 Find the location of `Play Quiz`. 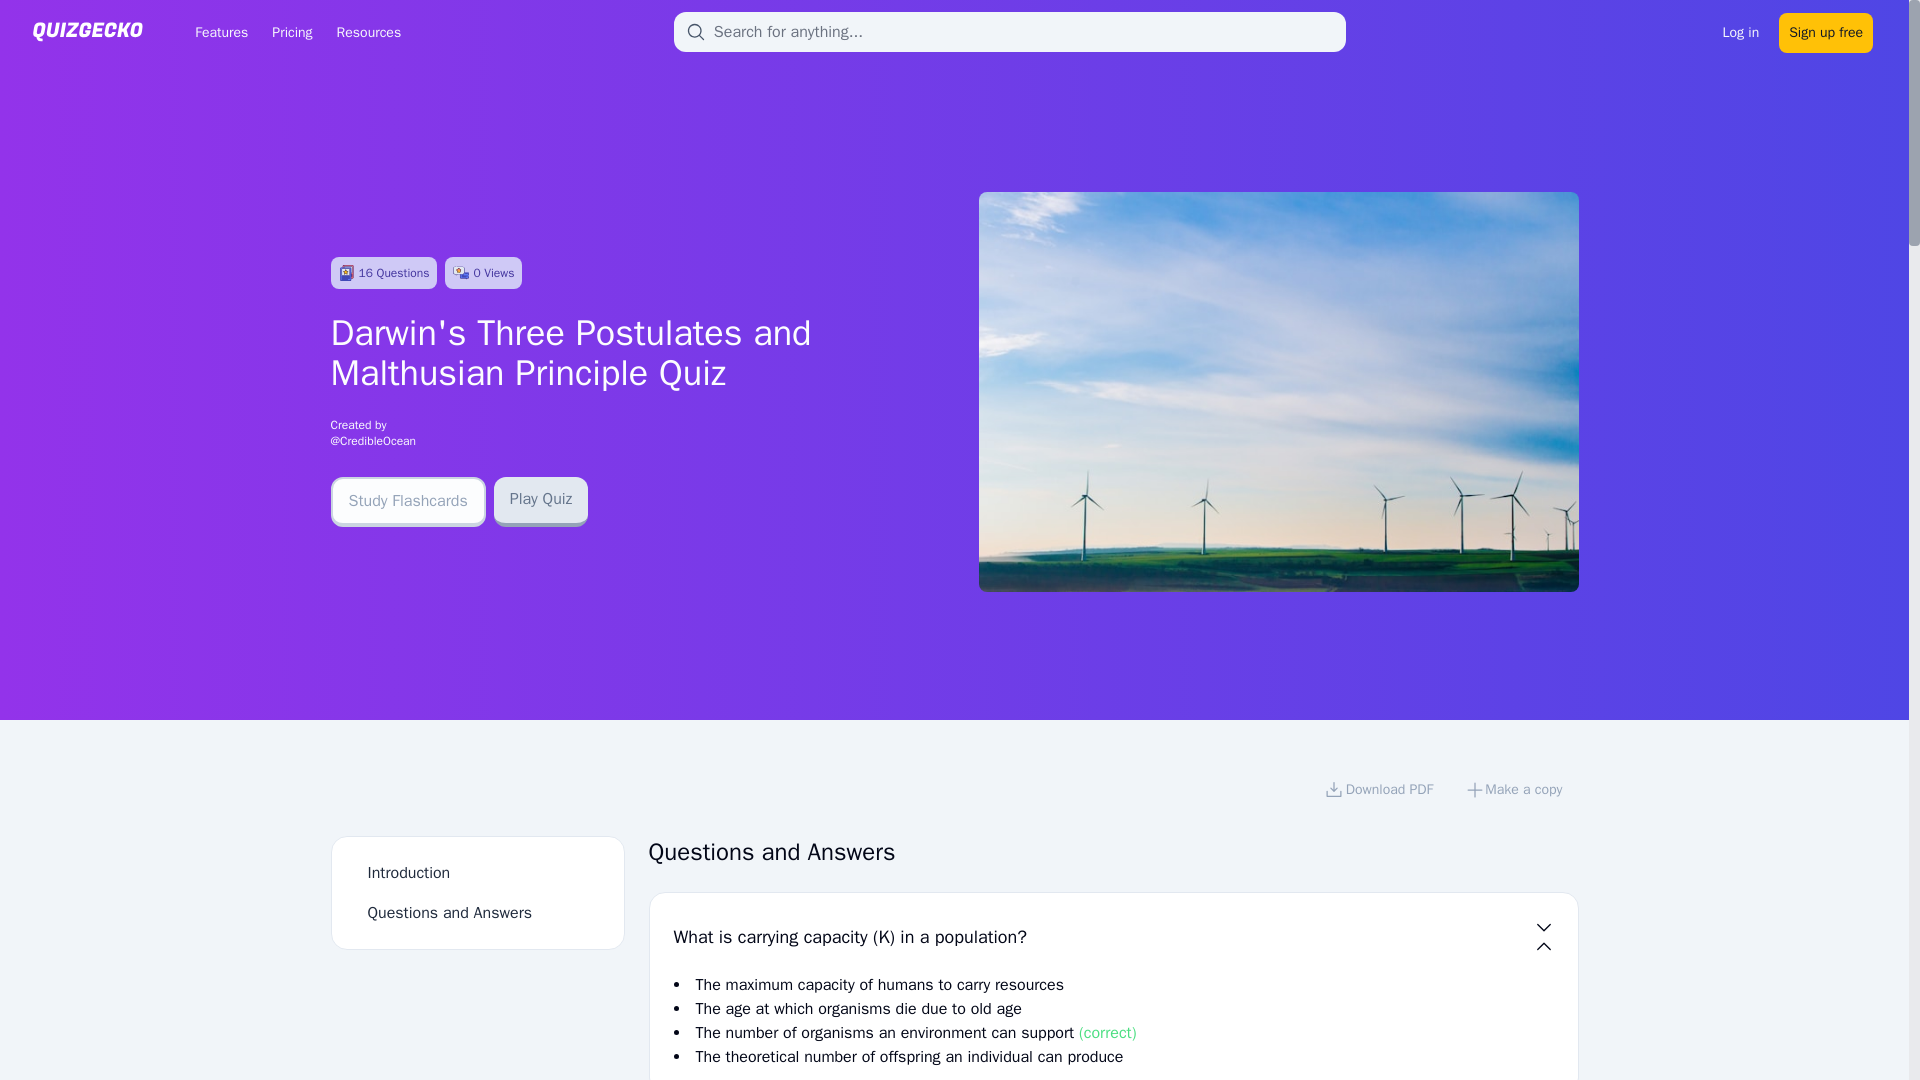

Play Quiz is located at coordinates (541, 502).